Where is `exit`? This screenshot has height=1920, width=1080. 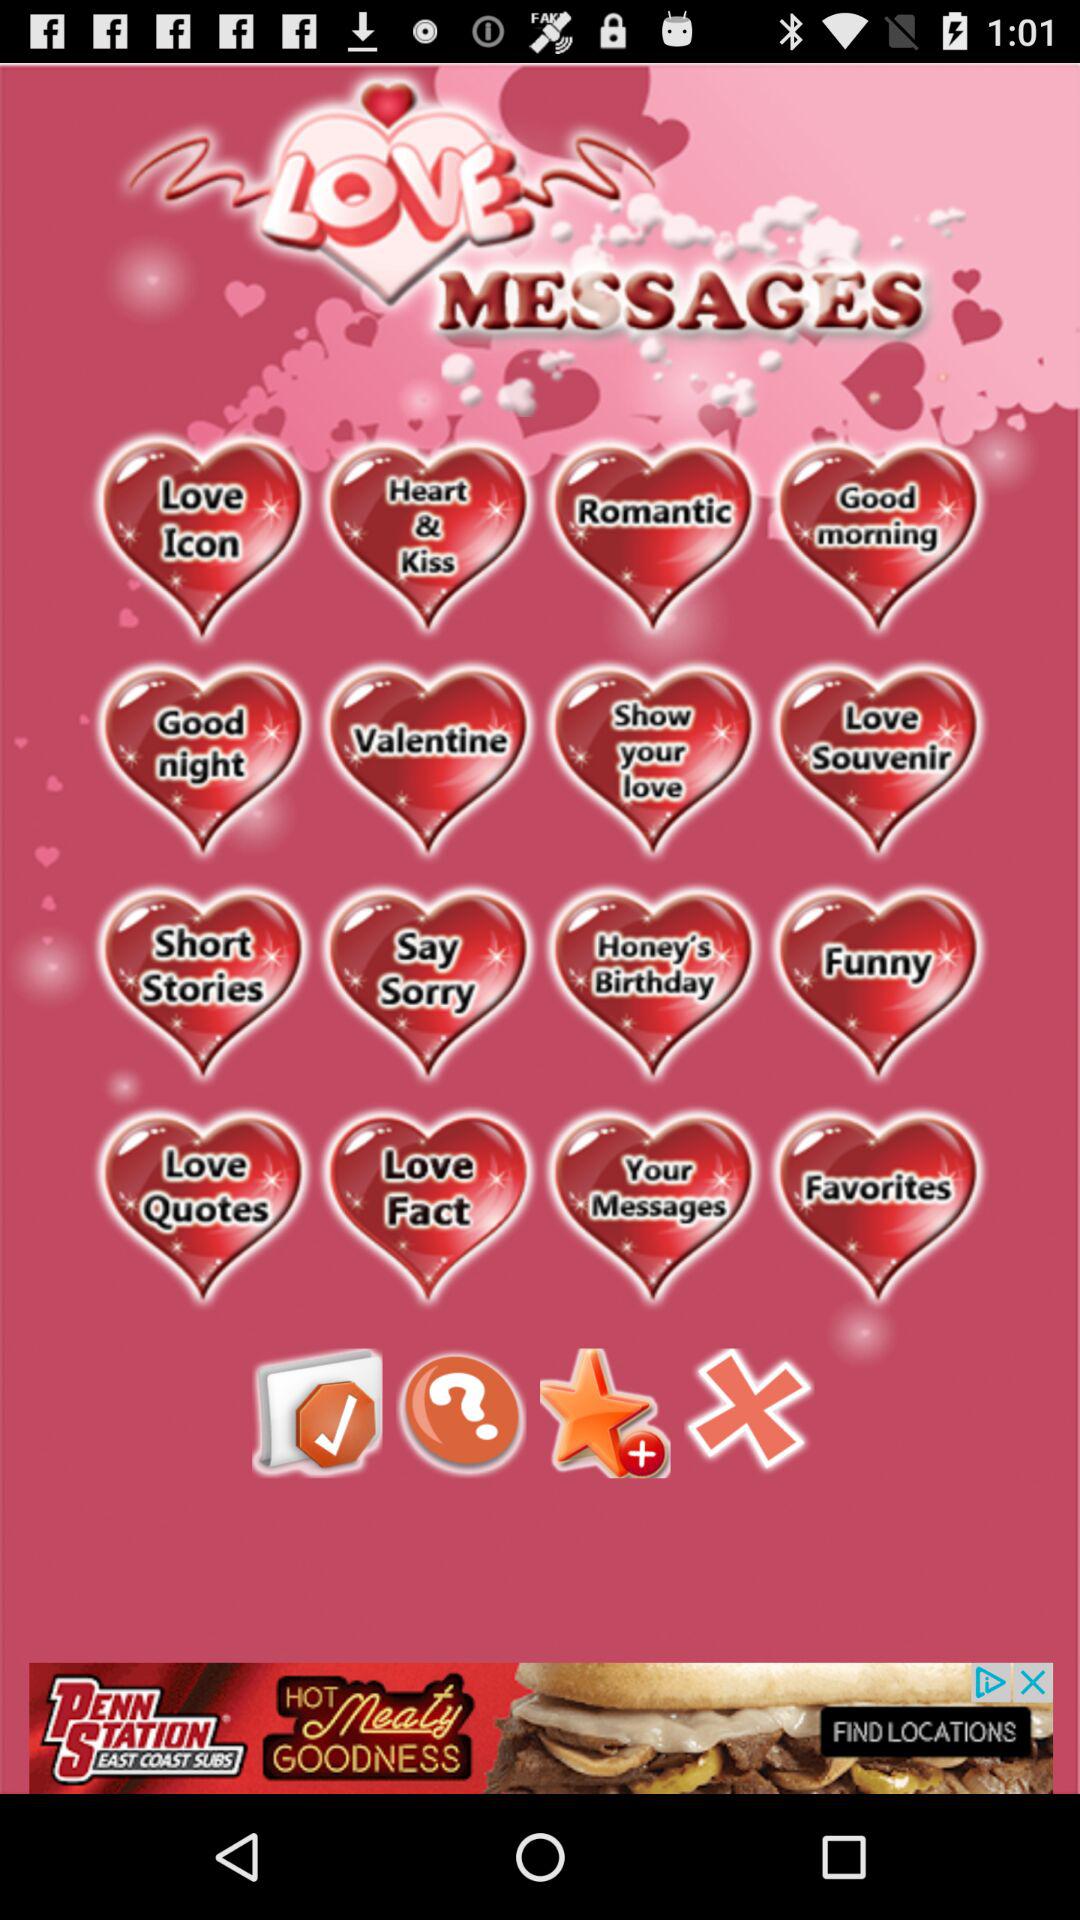 exit is located at coordinates (749, 1413).